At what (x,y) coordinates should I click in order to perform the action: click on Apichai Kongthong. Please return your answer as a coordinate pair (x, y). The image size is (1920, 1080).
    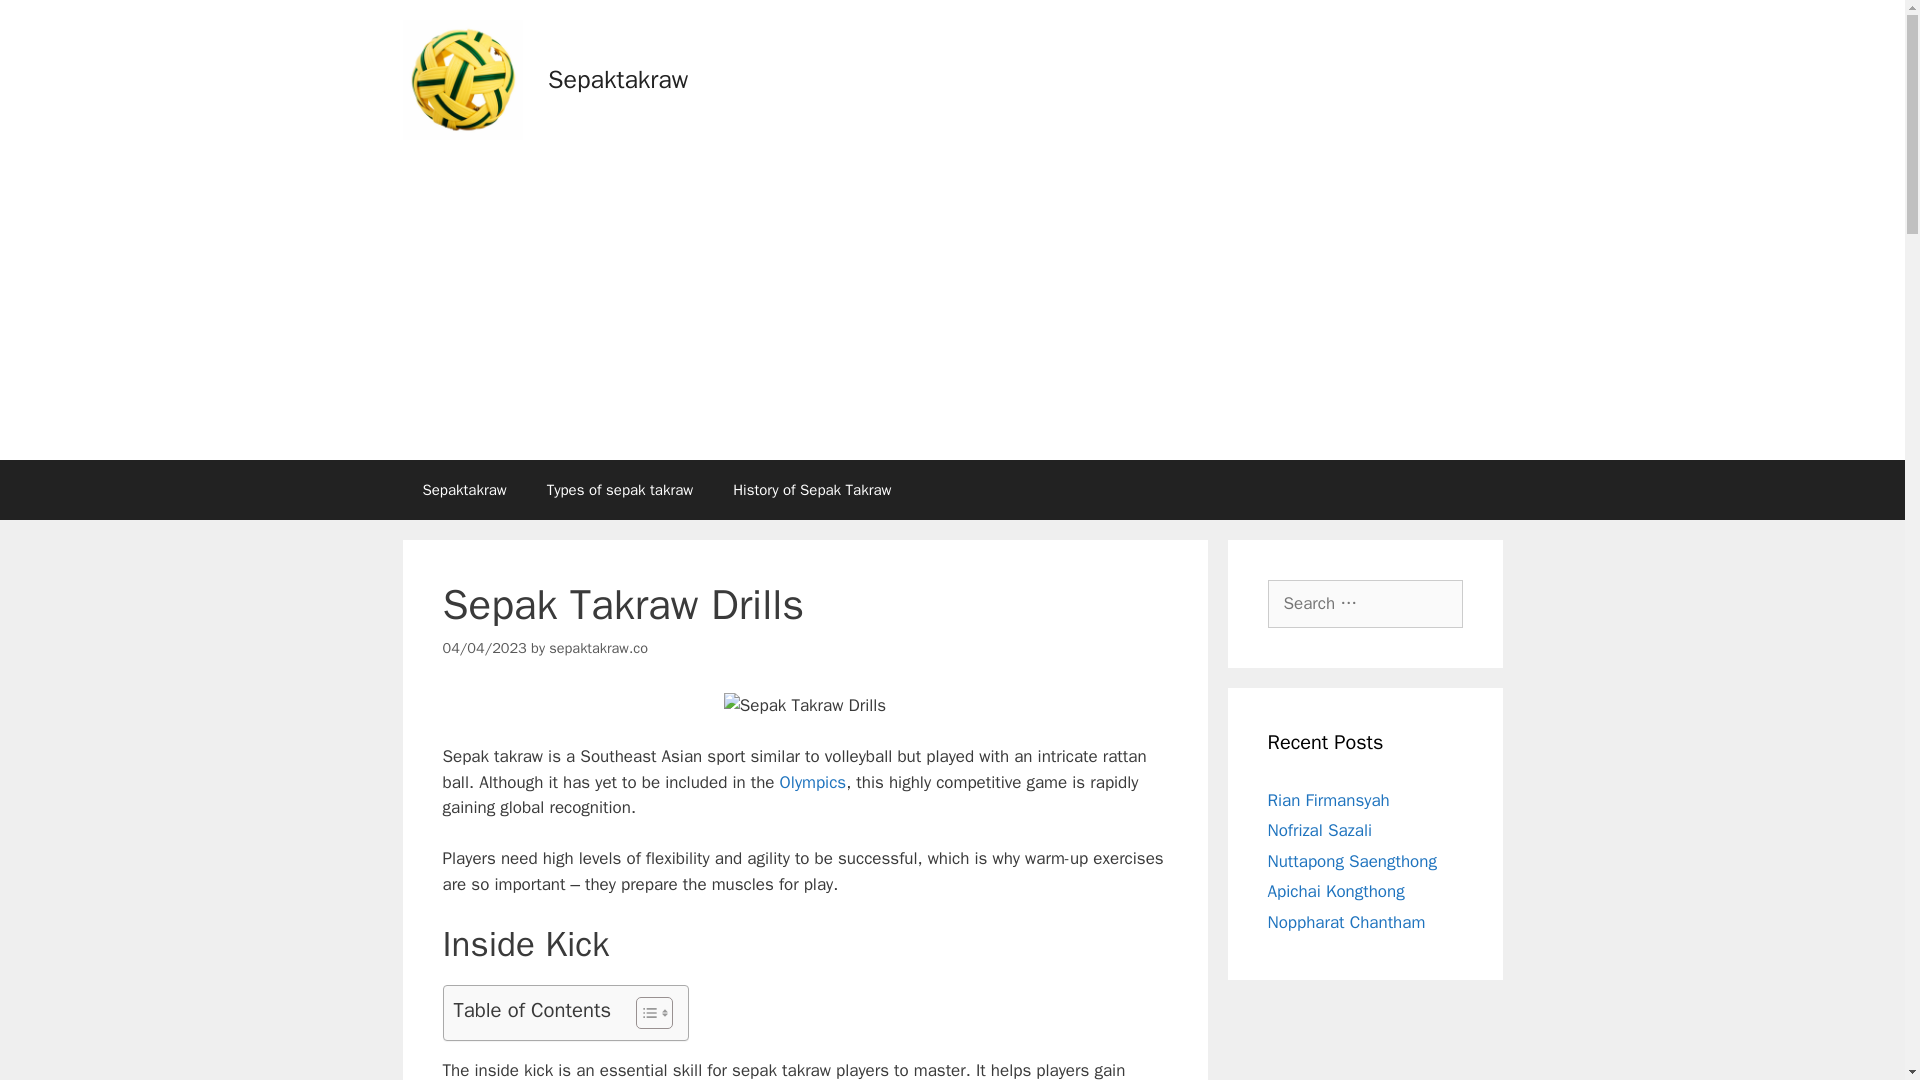
    Looking at the image, I should click on (1336, 891).